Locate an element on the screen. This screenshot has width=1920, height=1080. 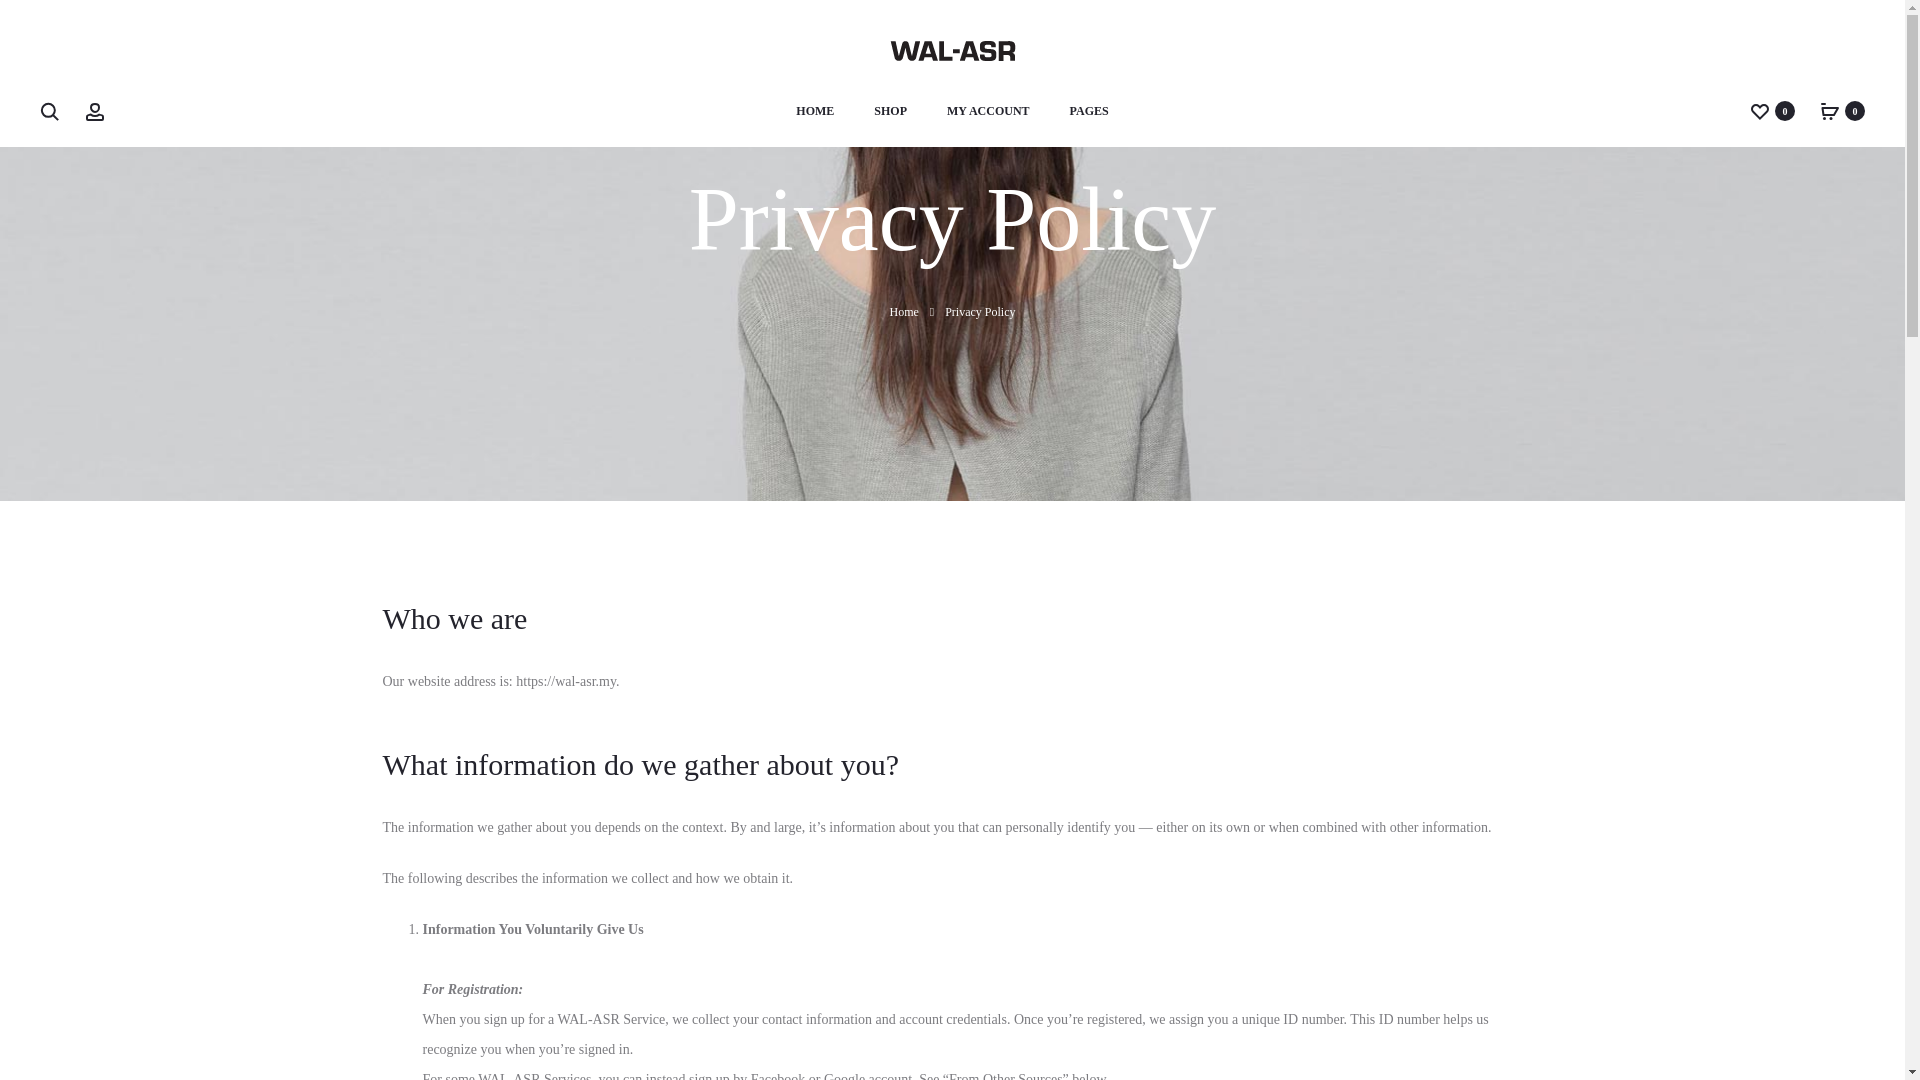
Search is located at coordinates (50, 110).